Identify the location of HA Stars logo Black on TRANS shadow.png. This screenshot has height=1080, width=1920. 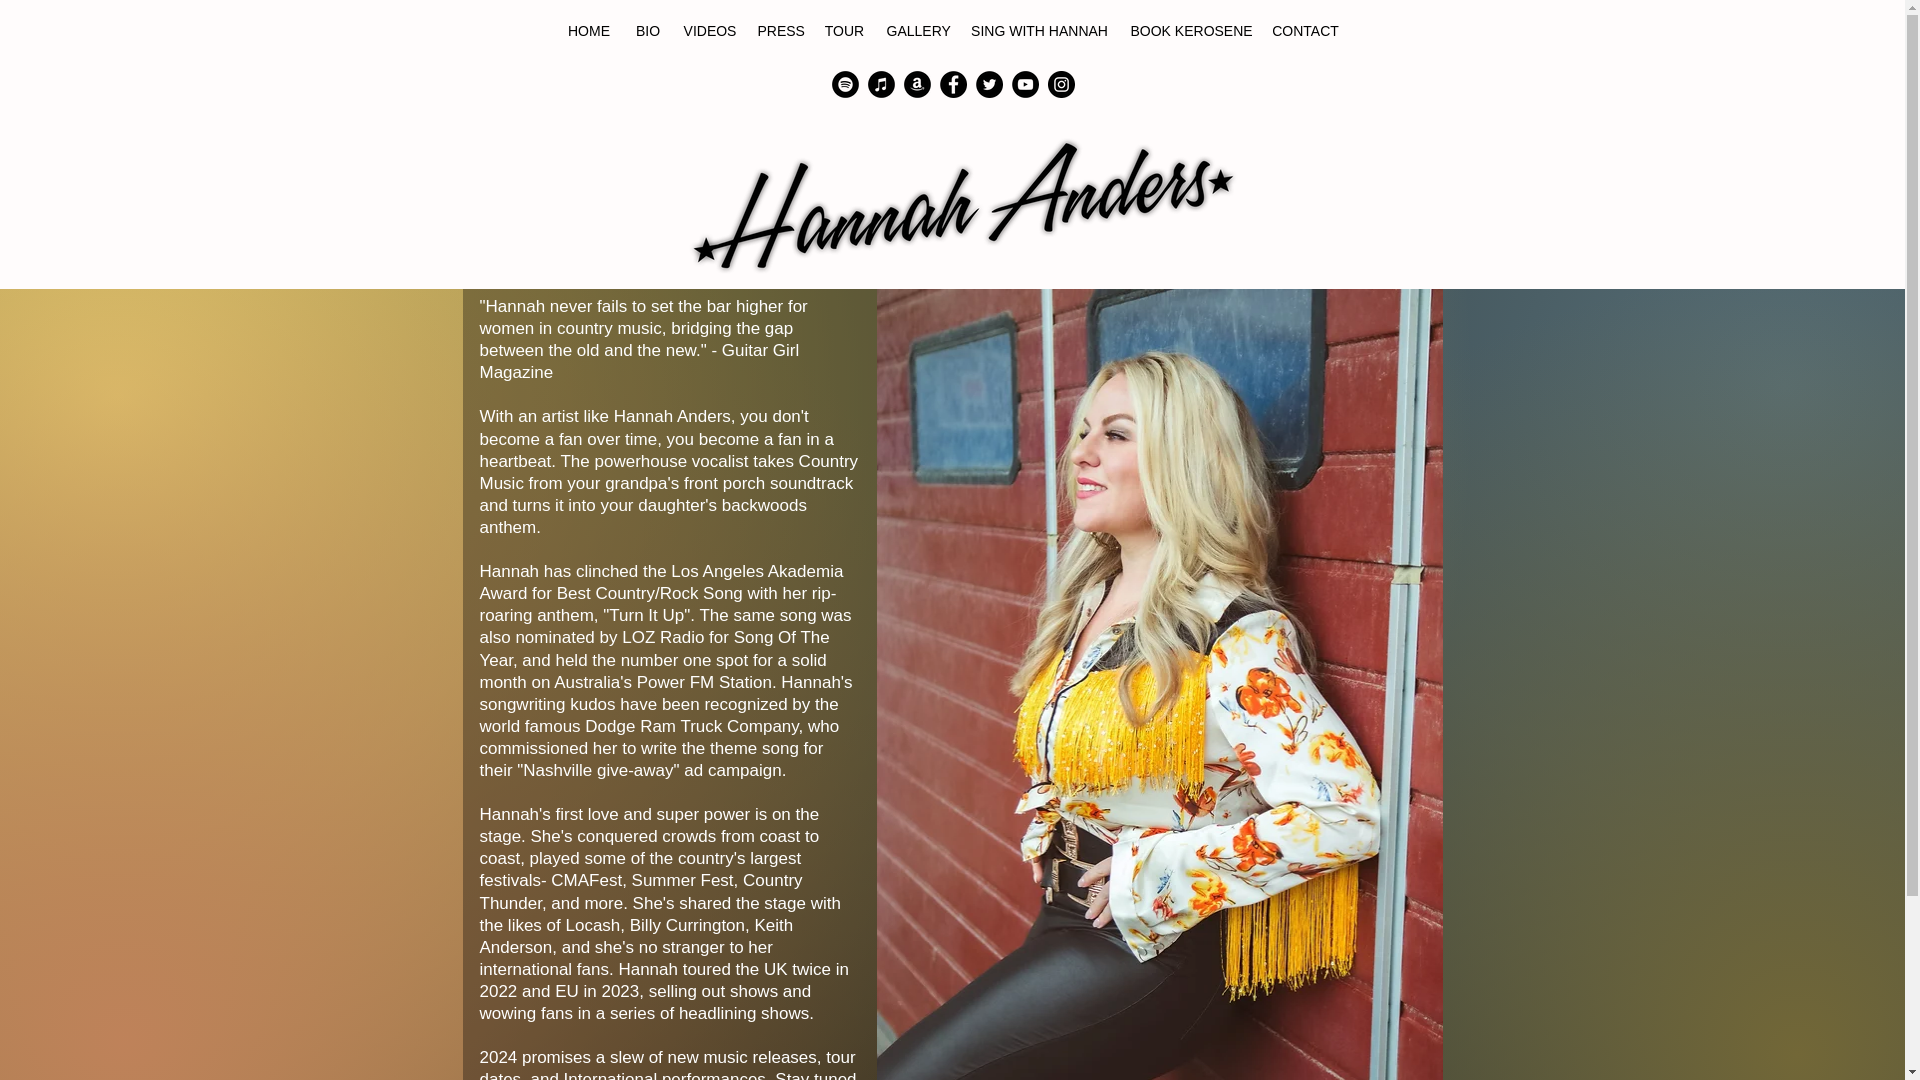
(968, 203).